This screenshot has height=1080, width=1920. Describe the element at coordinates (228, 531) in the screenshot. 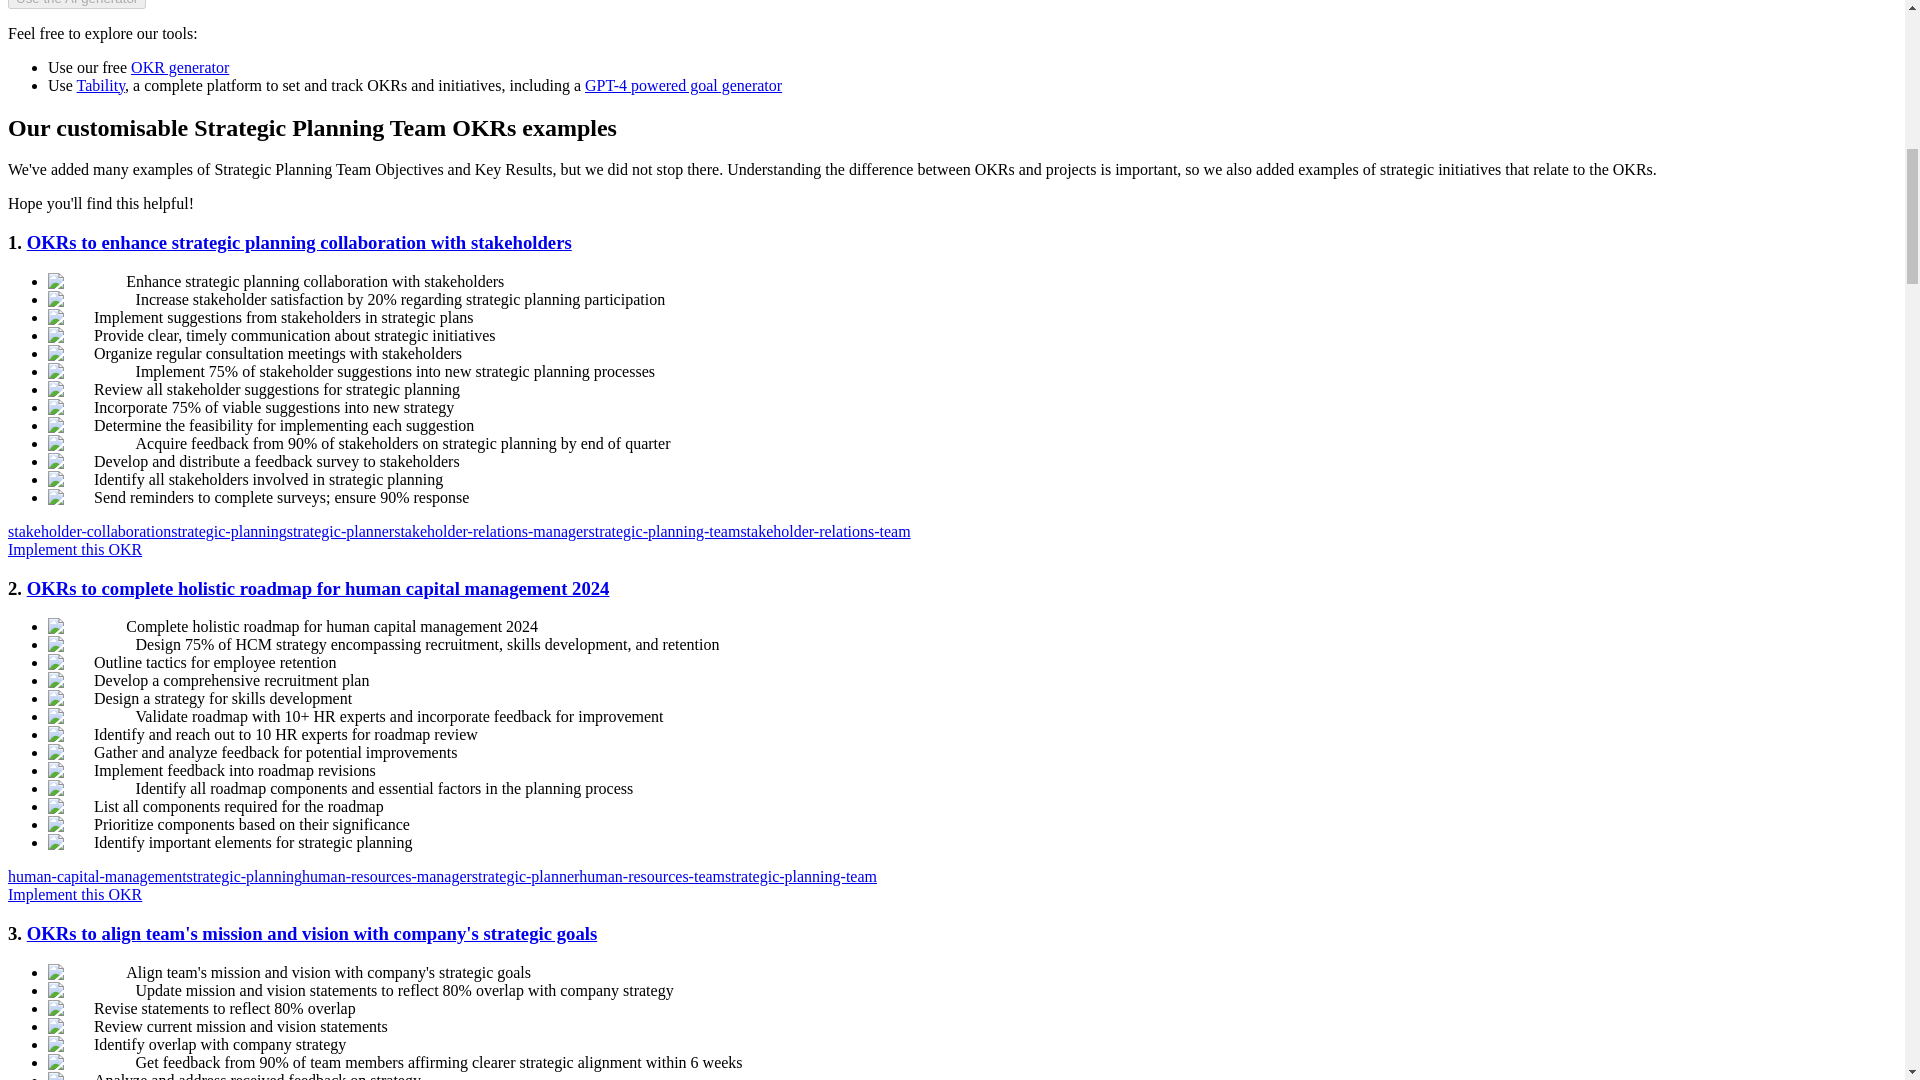

I see `strategic-planning` at that location.